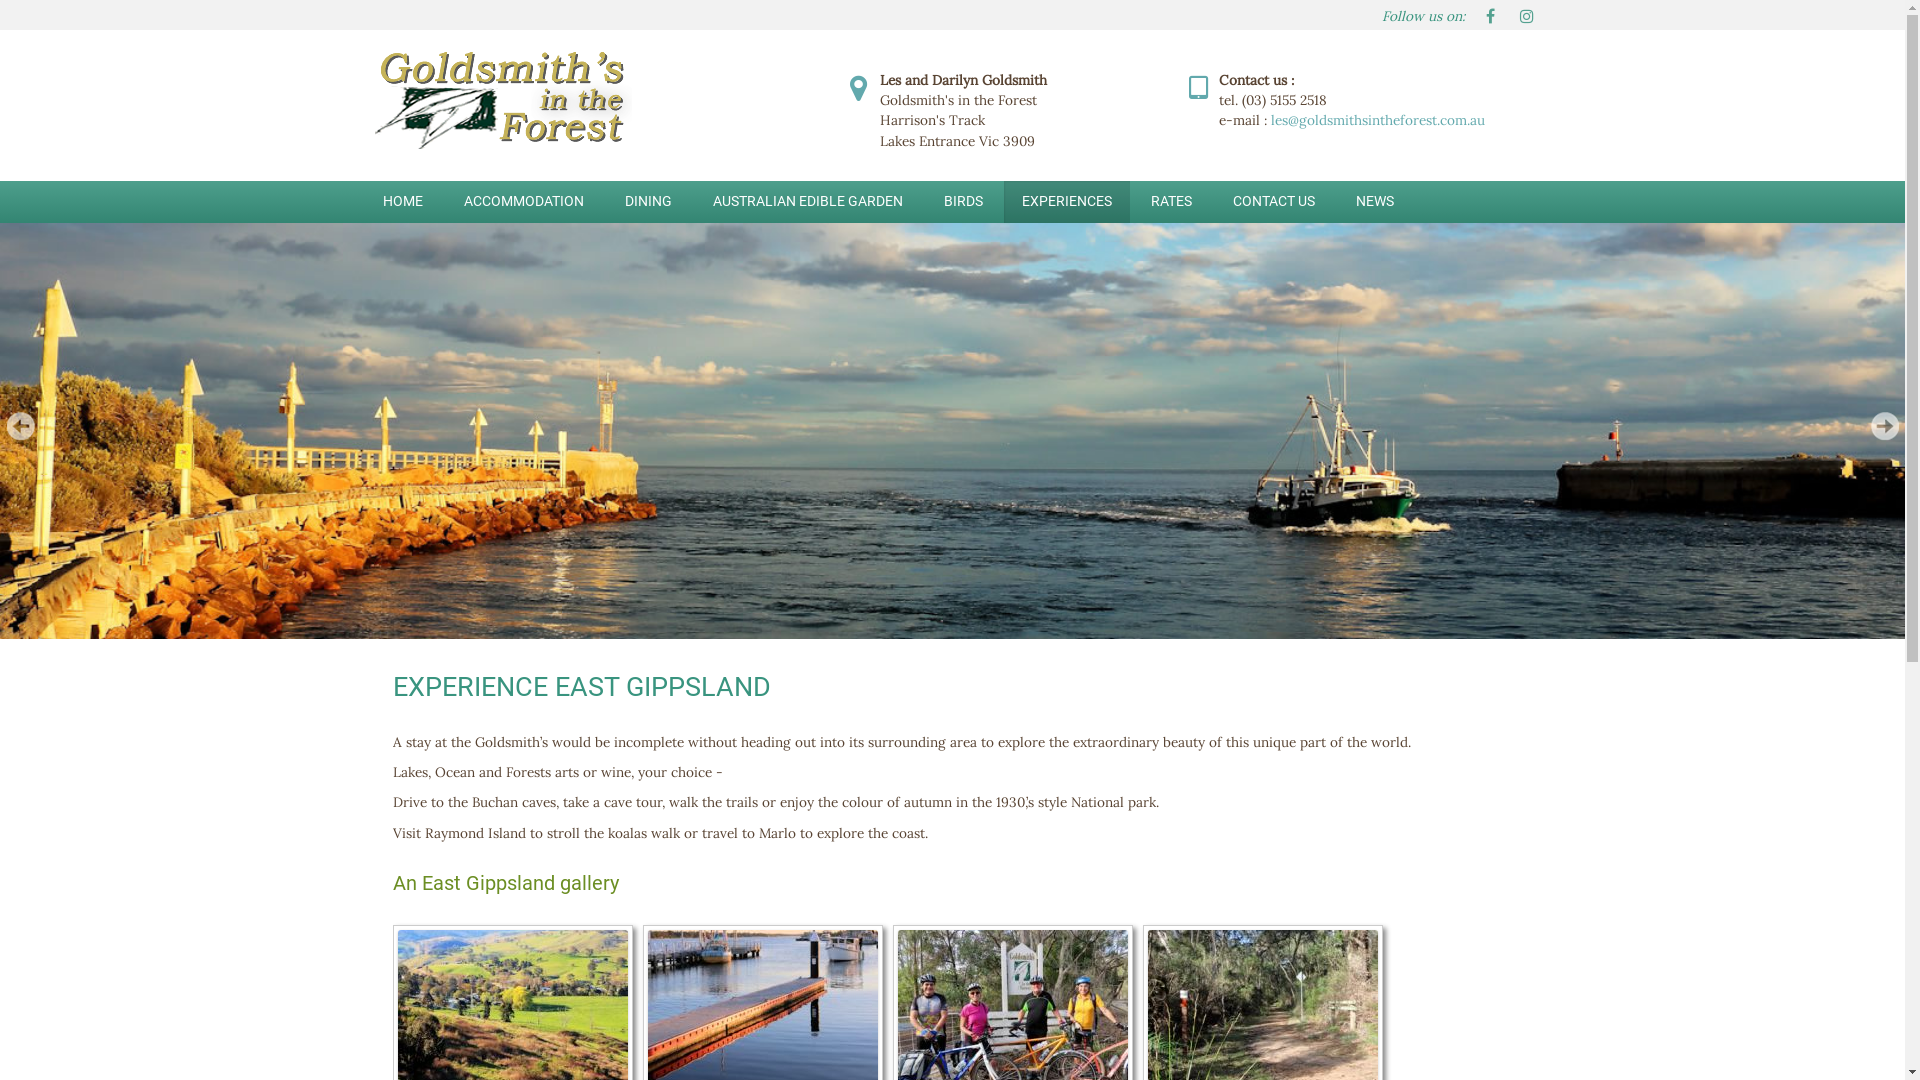 Image resolution: width=1920 pixels, height=1080 pixels. Describe the element at coordinates (963, 202) in the screenshot. I see `BIRDS` at that location.